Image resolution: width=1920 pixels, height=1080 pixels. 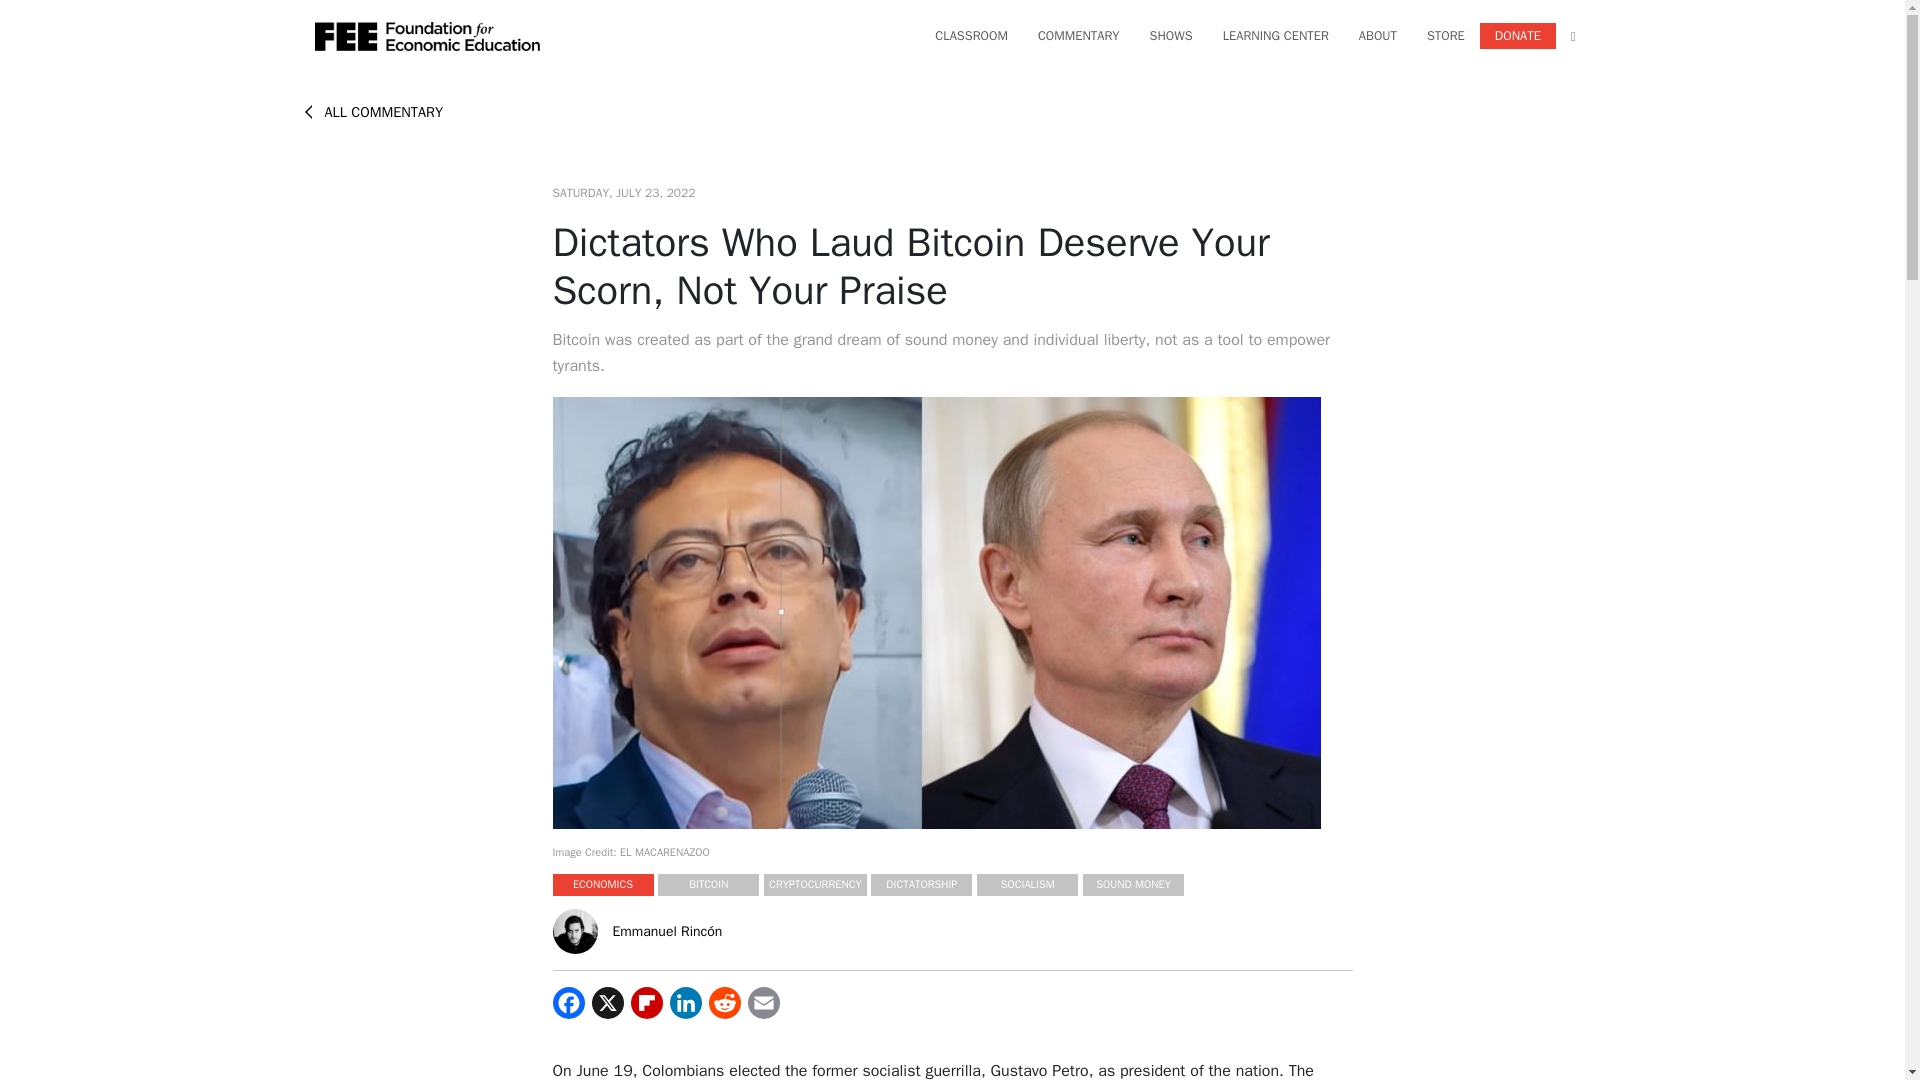 What do you see at coordinates (602, 884) in the screenshot?
I see `ECONOMICS` at bounding box center [602, 884].